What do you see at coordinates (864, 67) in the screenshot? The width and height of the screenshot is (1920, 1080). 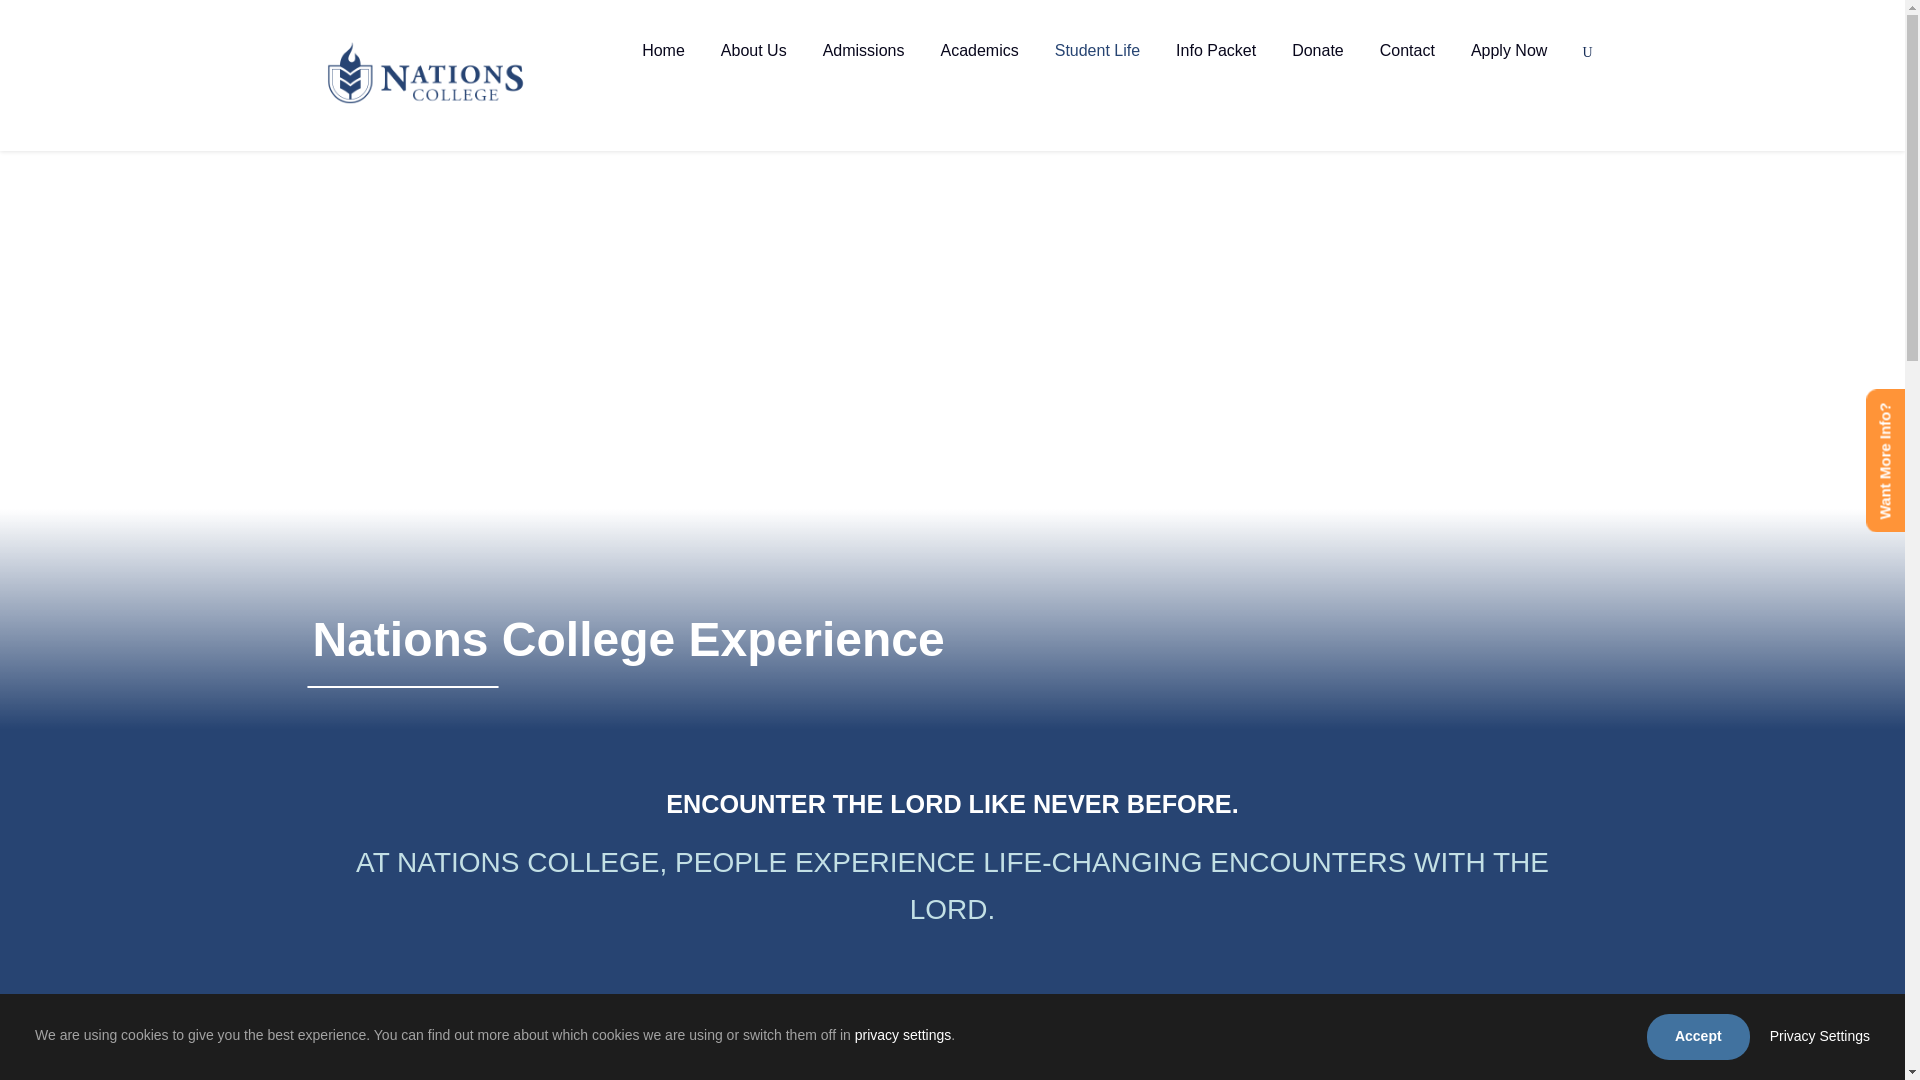 I see `Admissions` at bounding box center [864, 67].